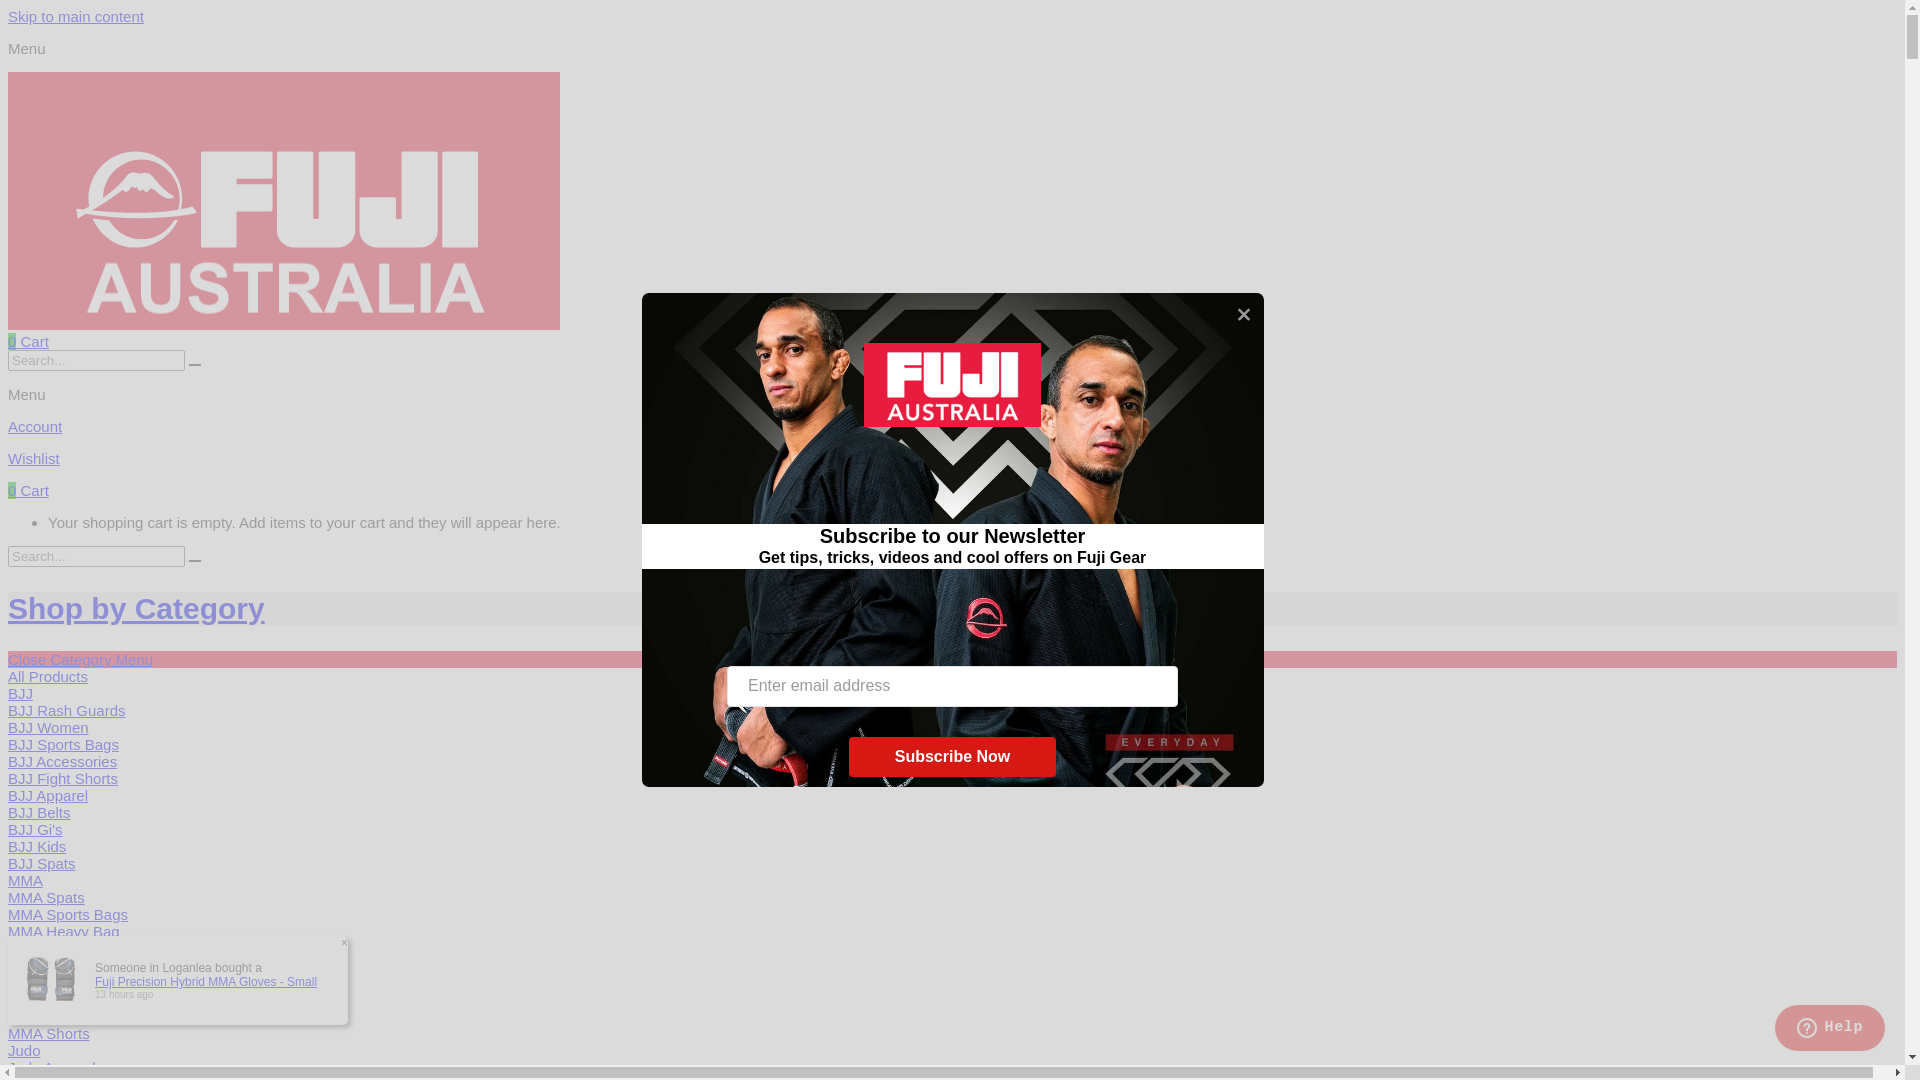 This screenshot has height=1080, width=1920. I want to click on Opens a widget where you can chat to one of our agents, so click(1830, 1030).